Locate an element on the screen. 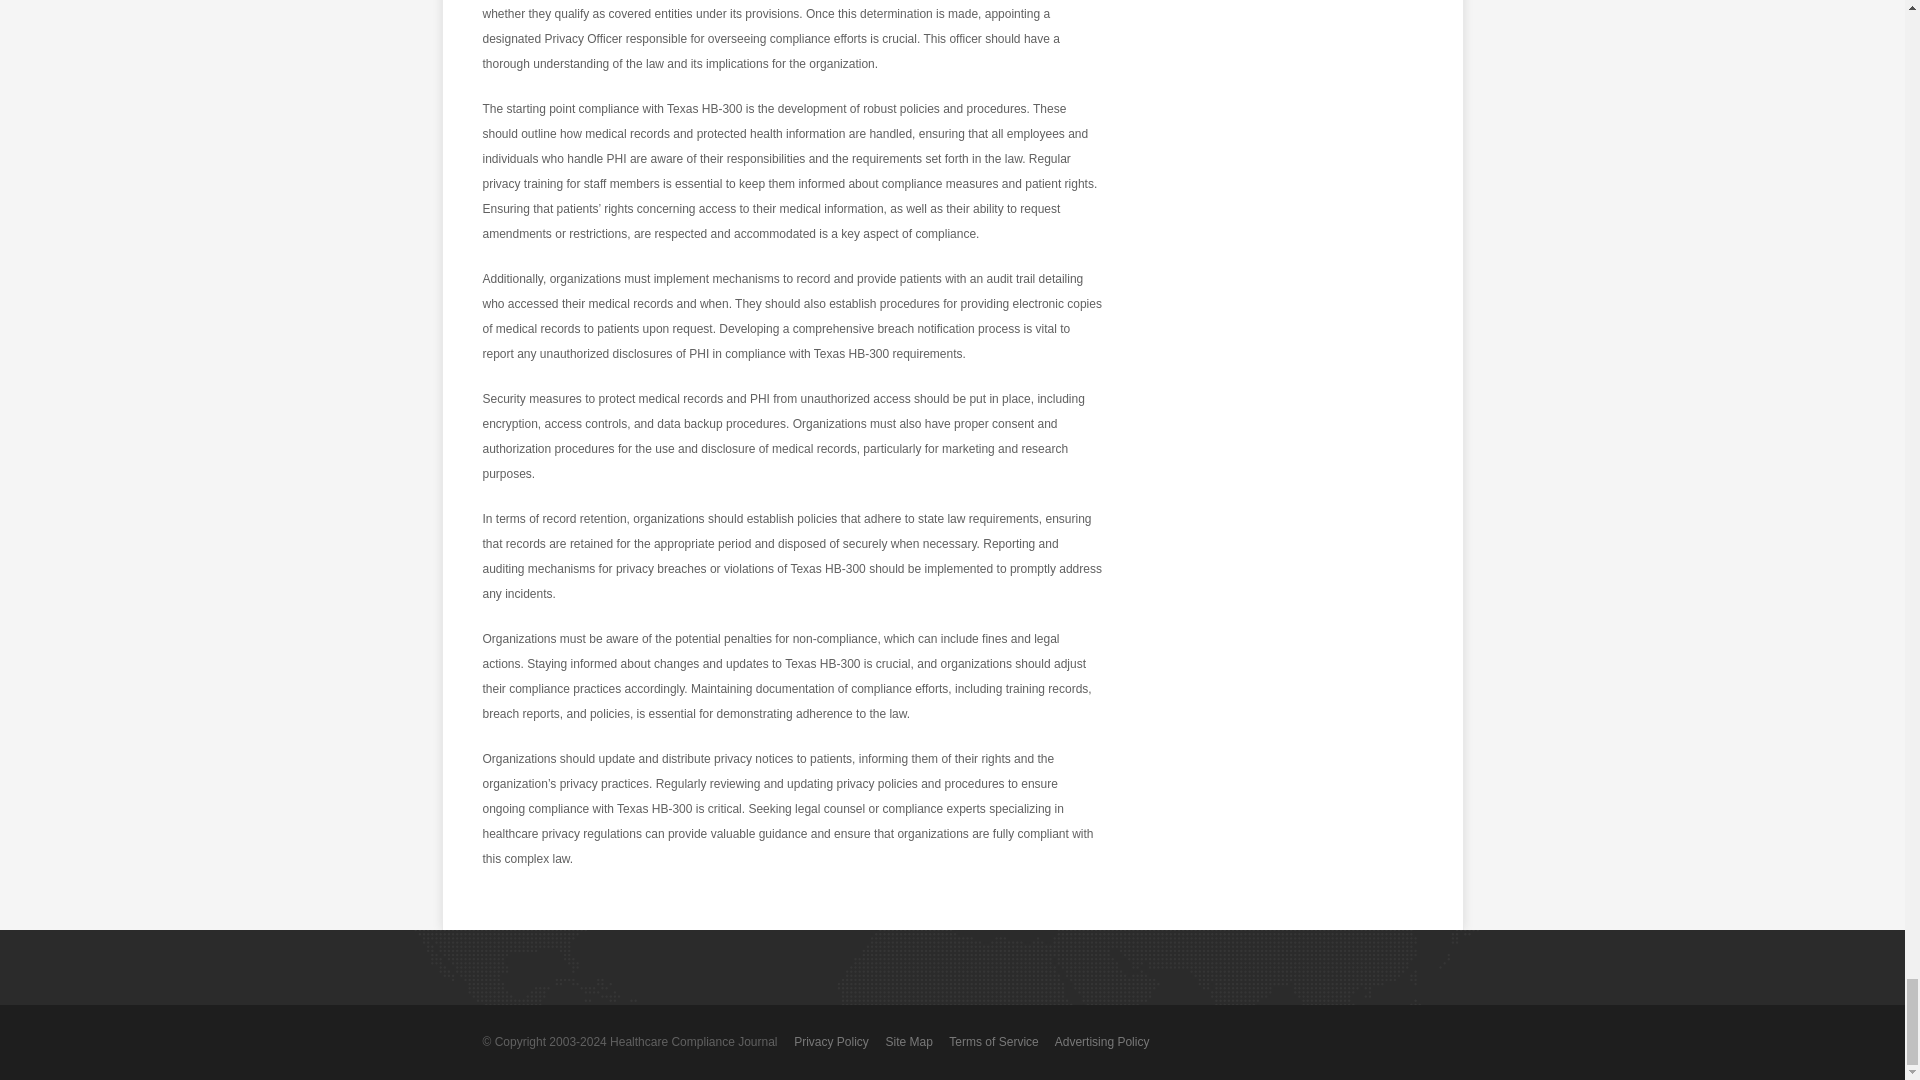 This screenshot has width=1920, height=1080. Terms of Service is located at coordinates (993, 1041).